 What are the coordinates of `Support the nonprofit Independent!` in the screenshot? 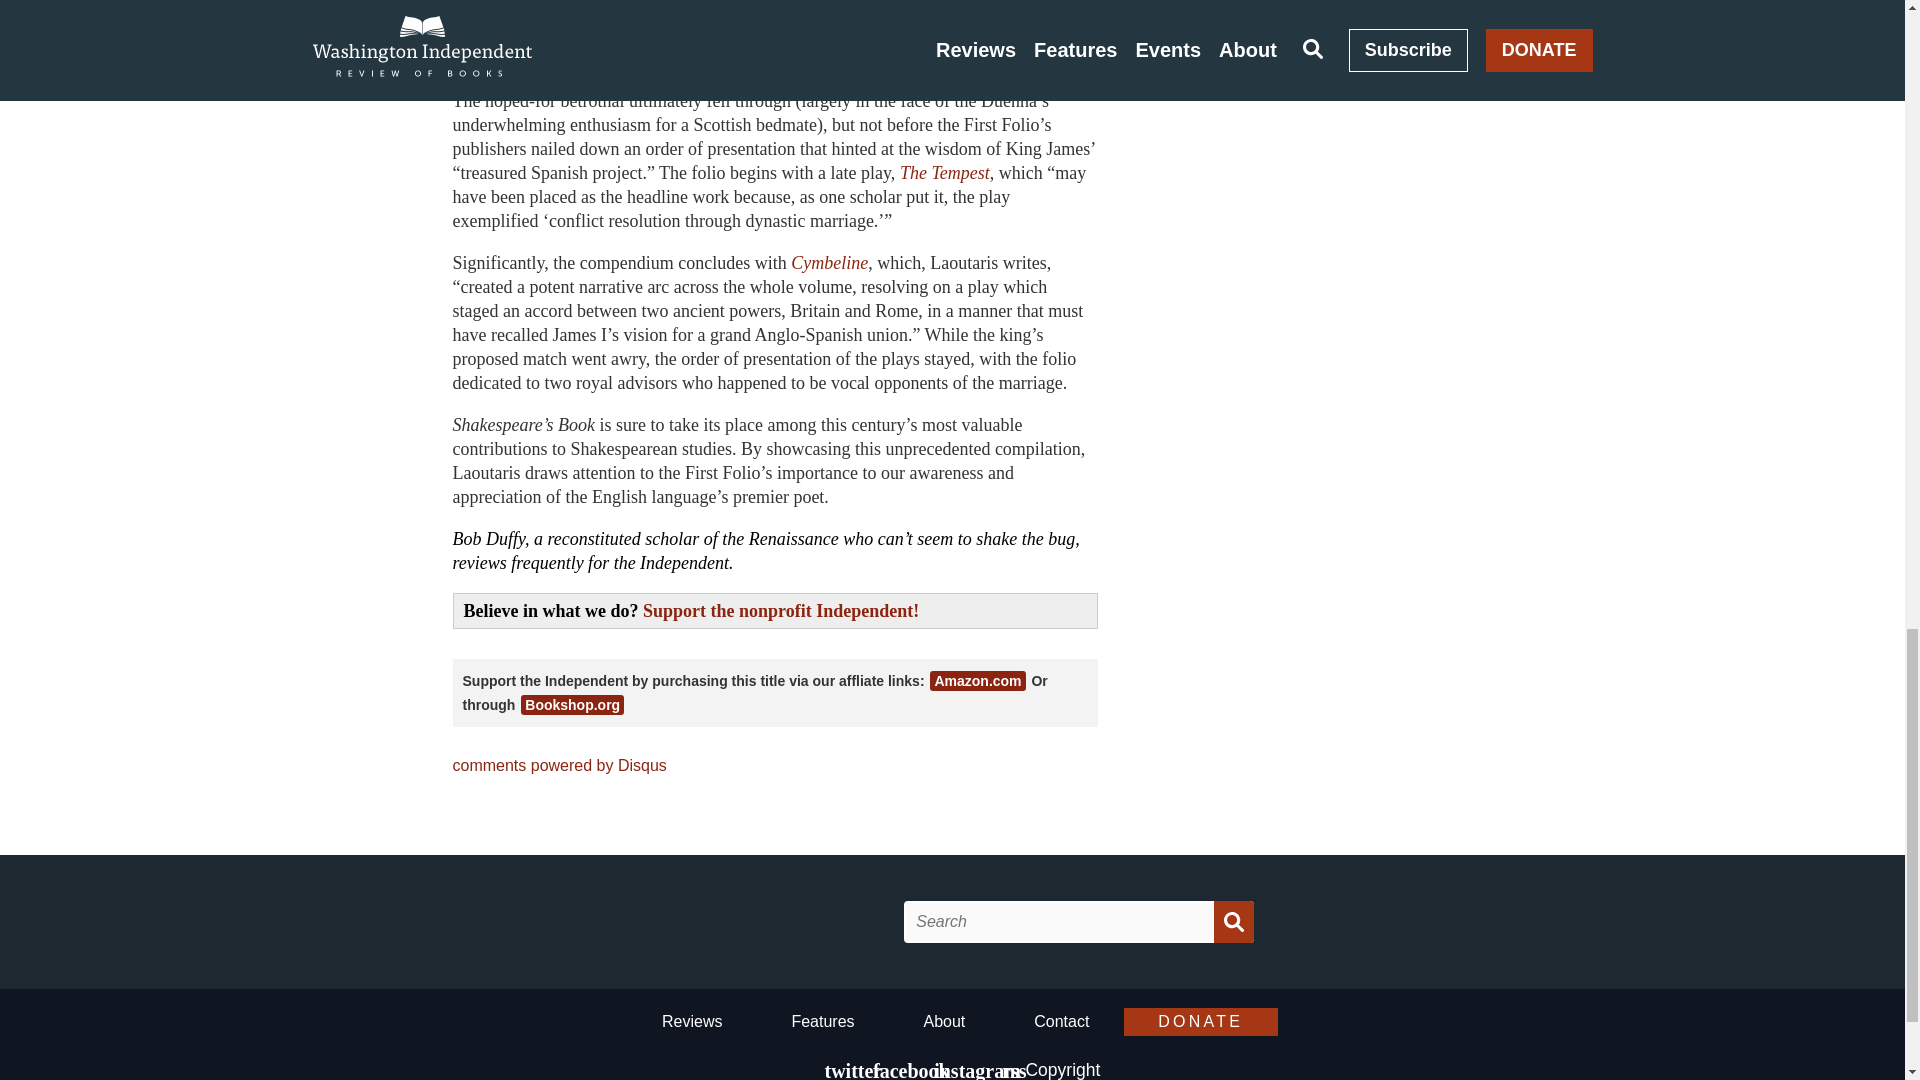 It's located at (781, 610).